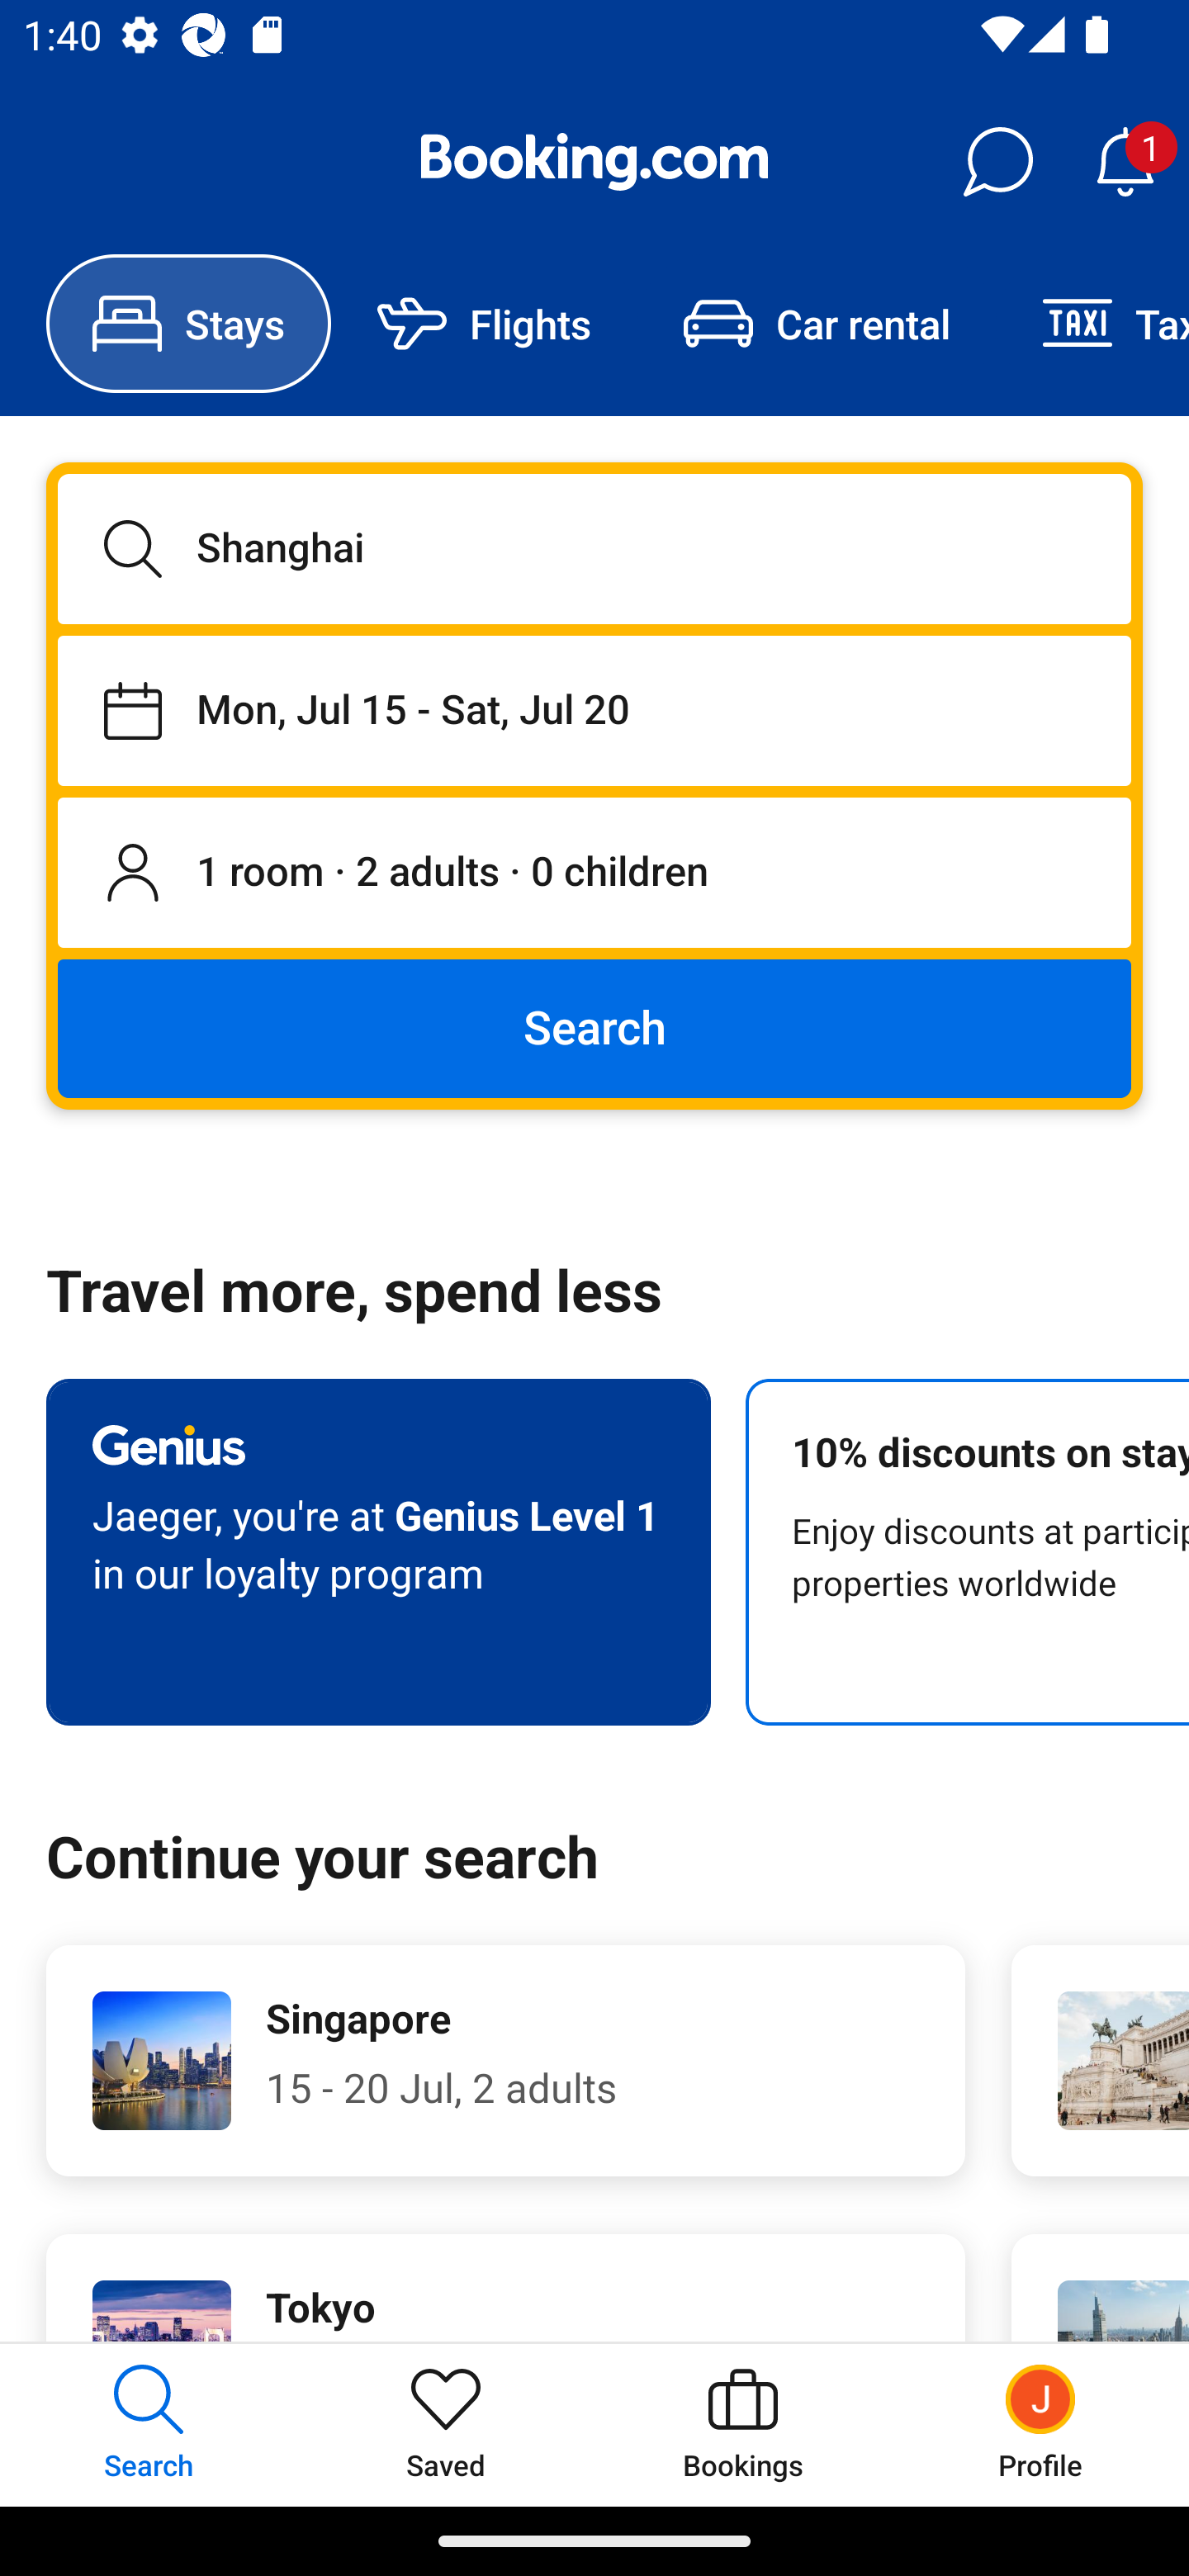  What do you see at coordinates (594, 548) in the screenshot?
I see `Shanghai` at bounding box center [594, 548].